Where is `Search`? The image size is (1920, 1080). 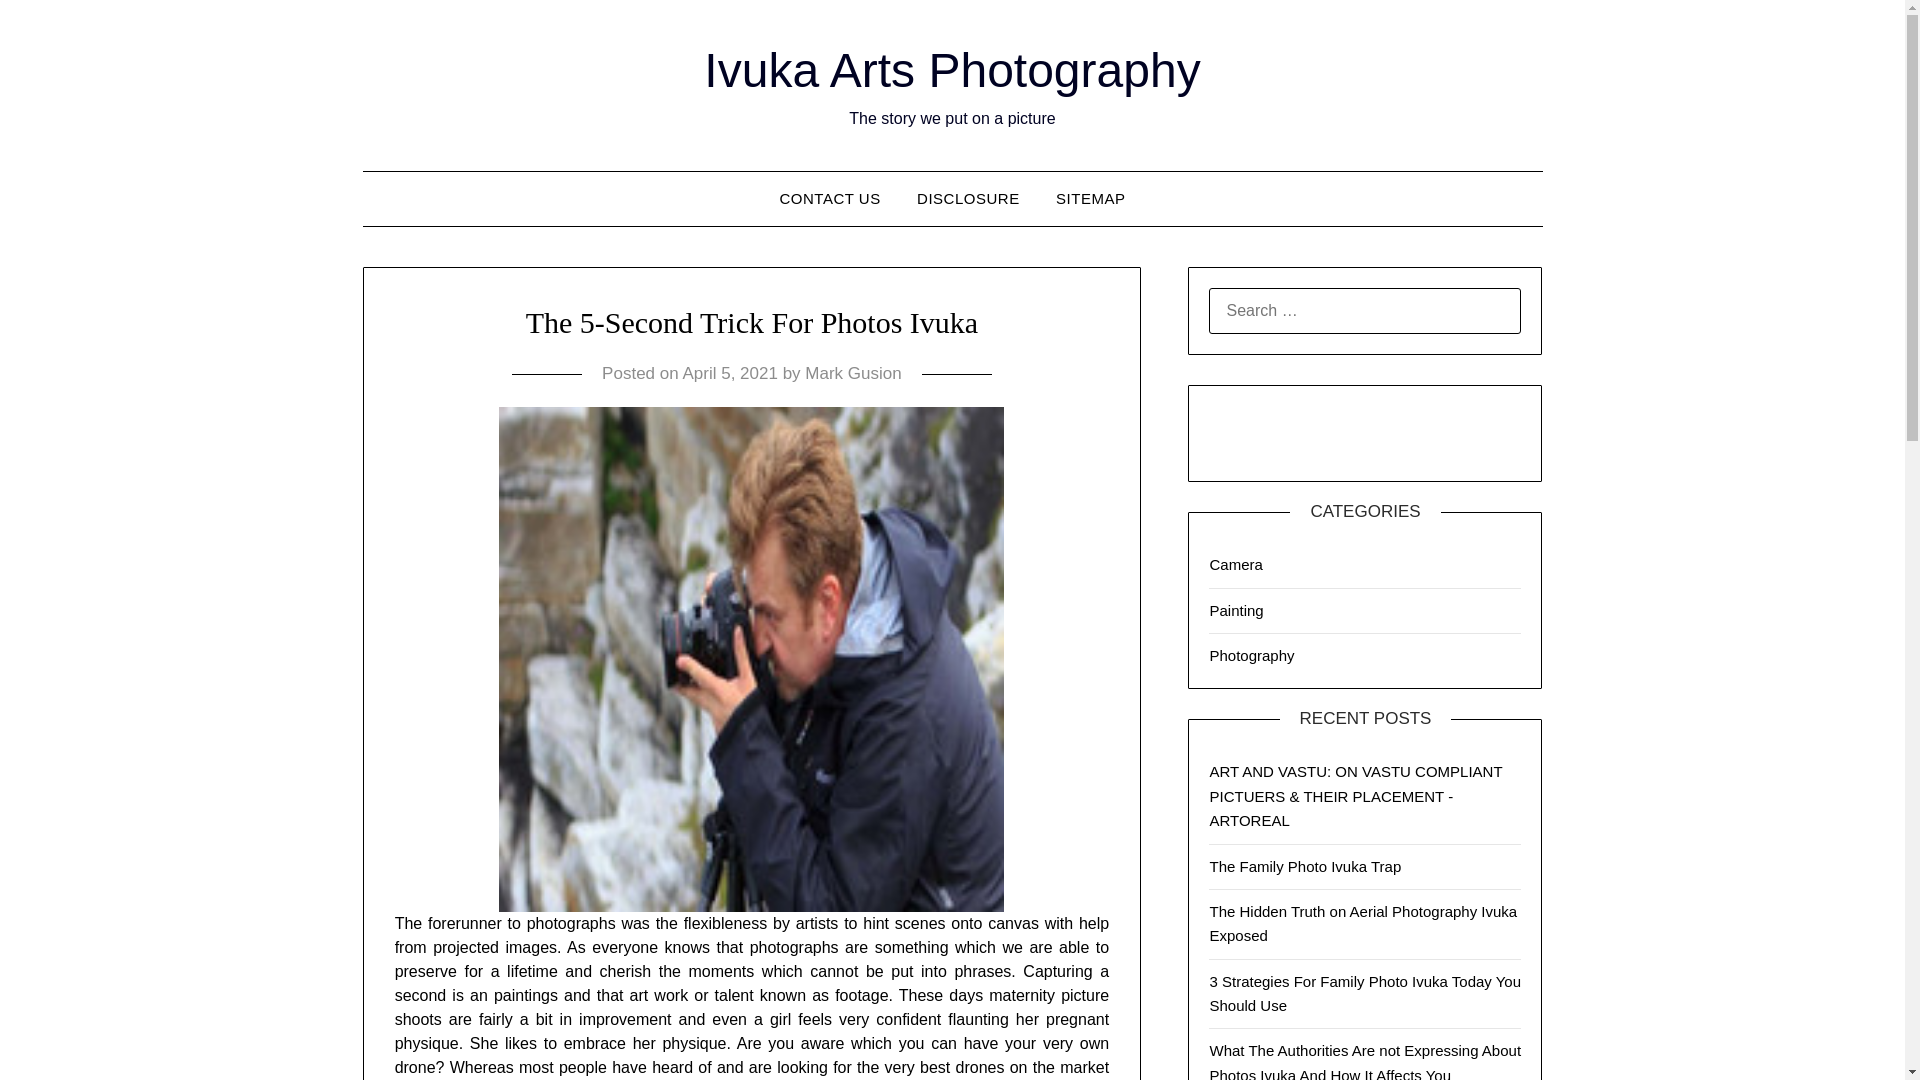 Search is located at coordinates (50, 29).